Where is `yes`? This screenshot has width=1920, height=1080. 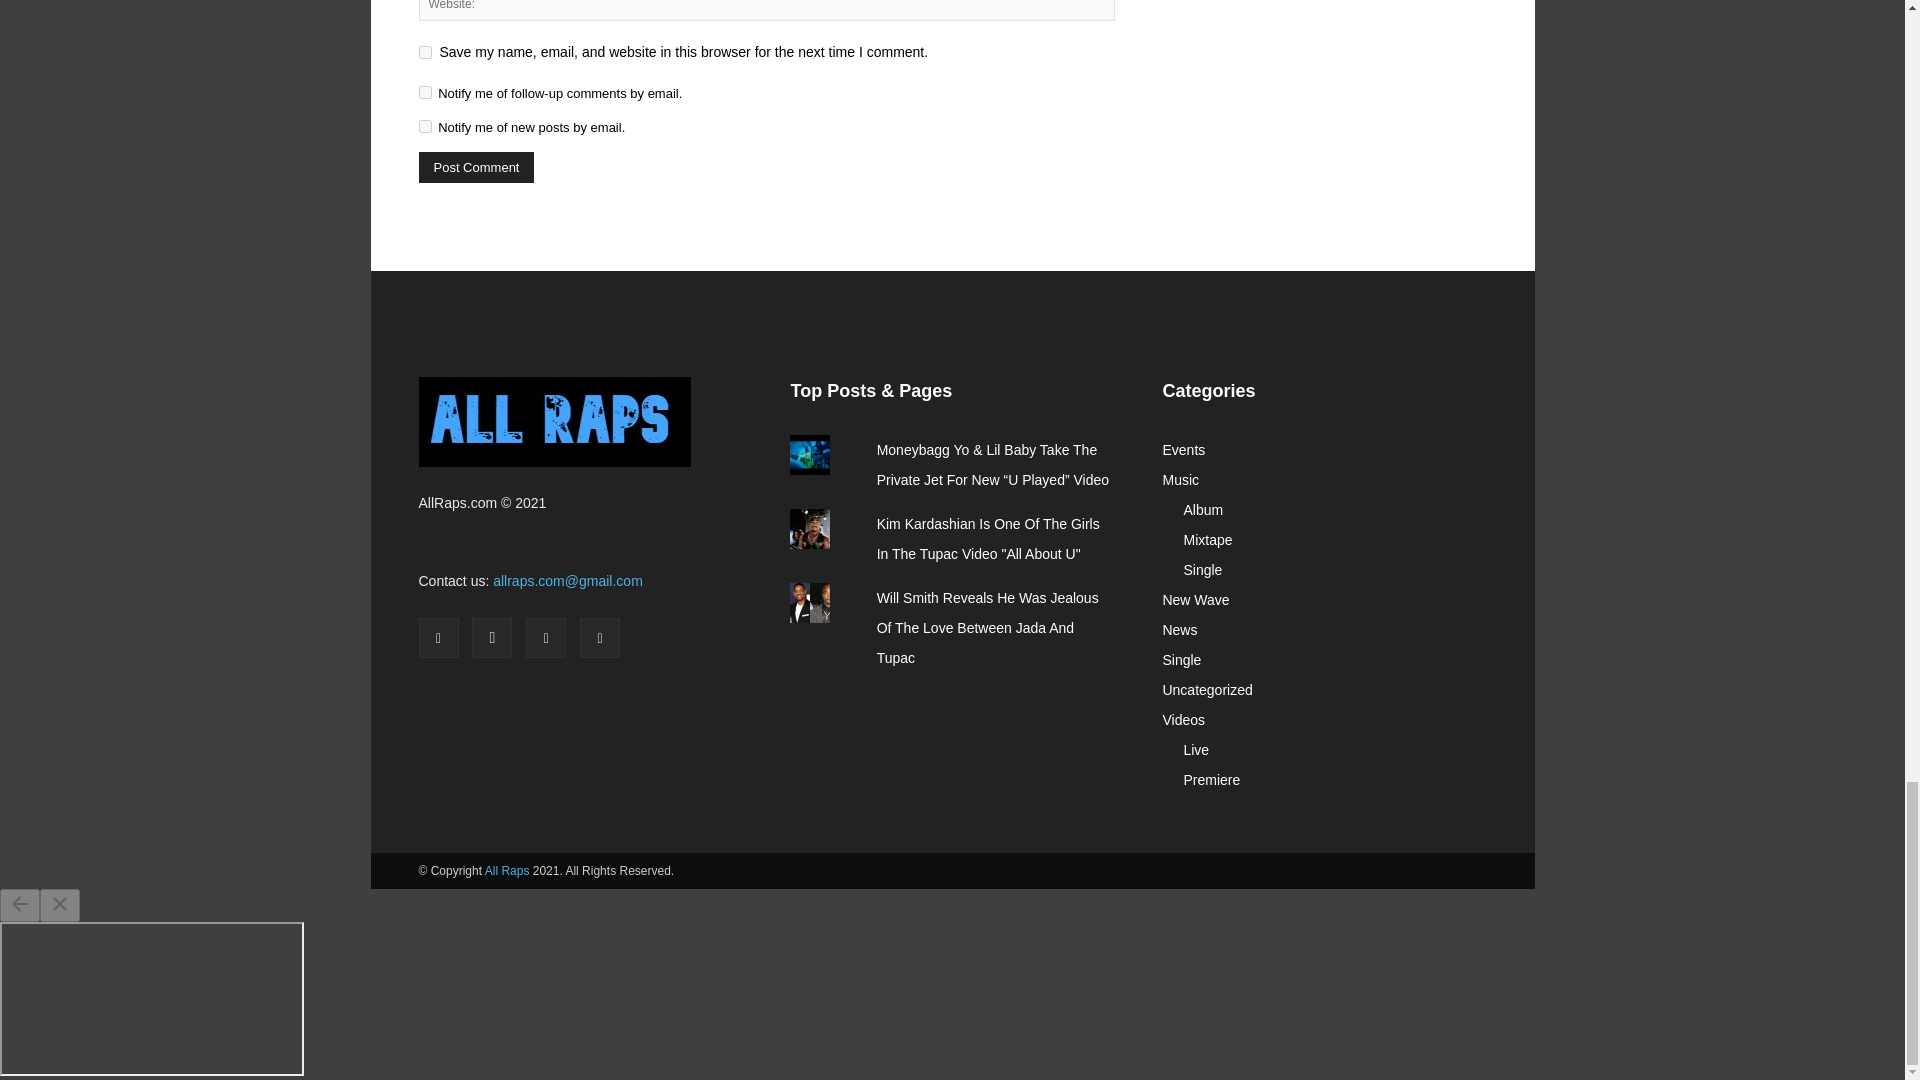
yes is located at coordinates (424, 52).